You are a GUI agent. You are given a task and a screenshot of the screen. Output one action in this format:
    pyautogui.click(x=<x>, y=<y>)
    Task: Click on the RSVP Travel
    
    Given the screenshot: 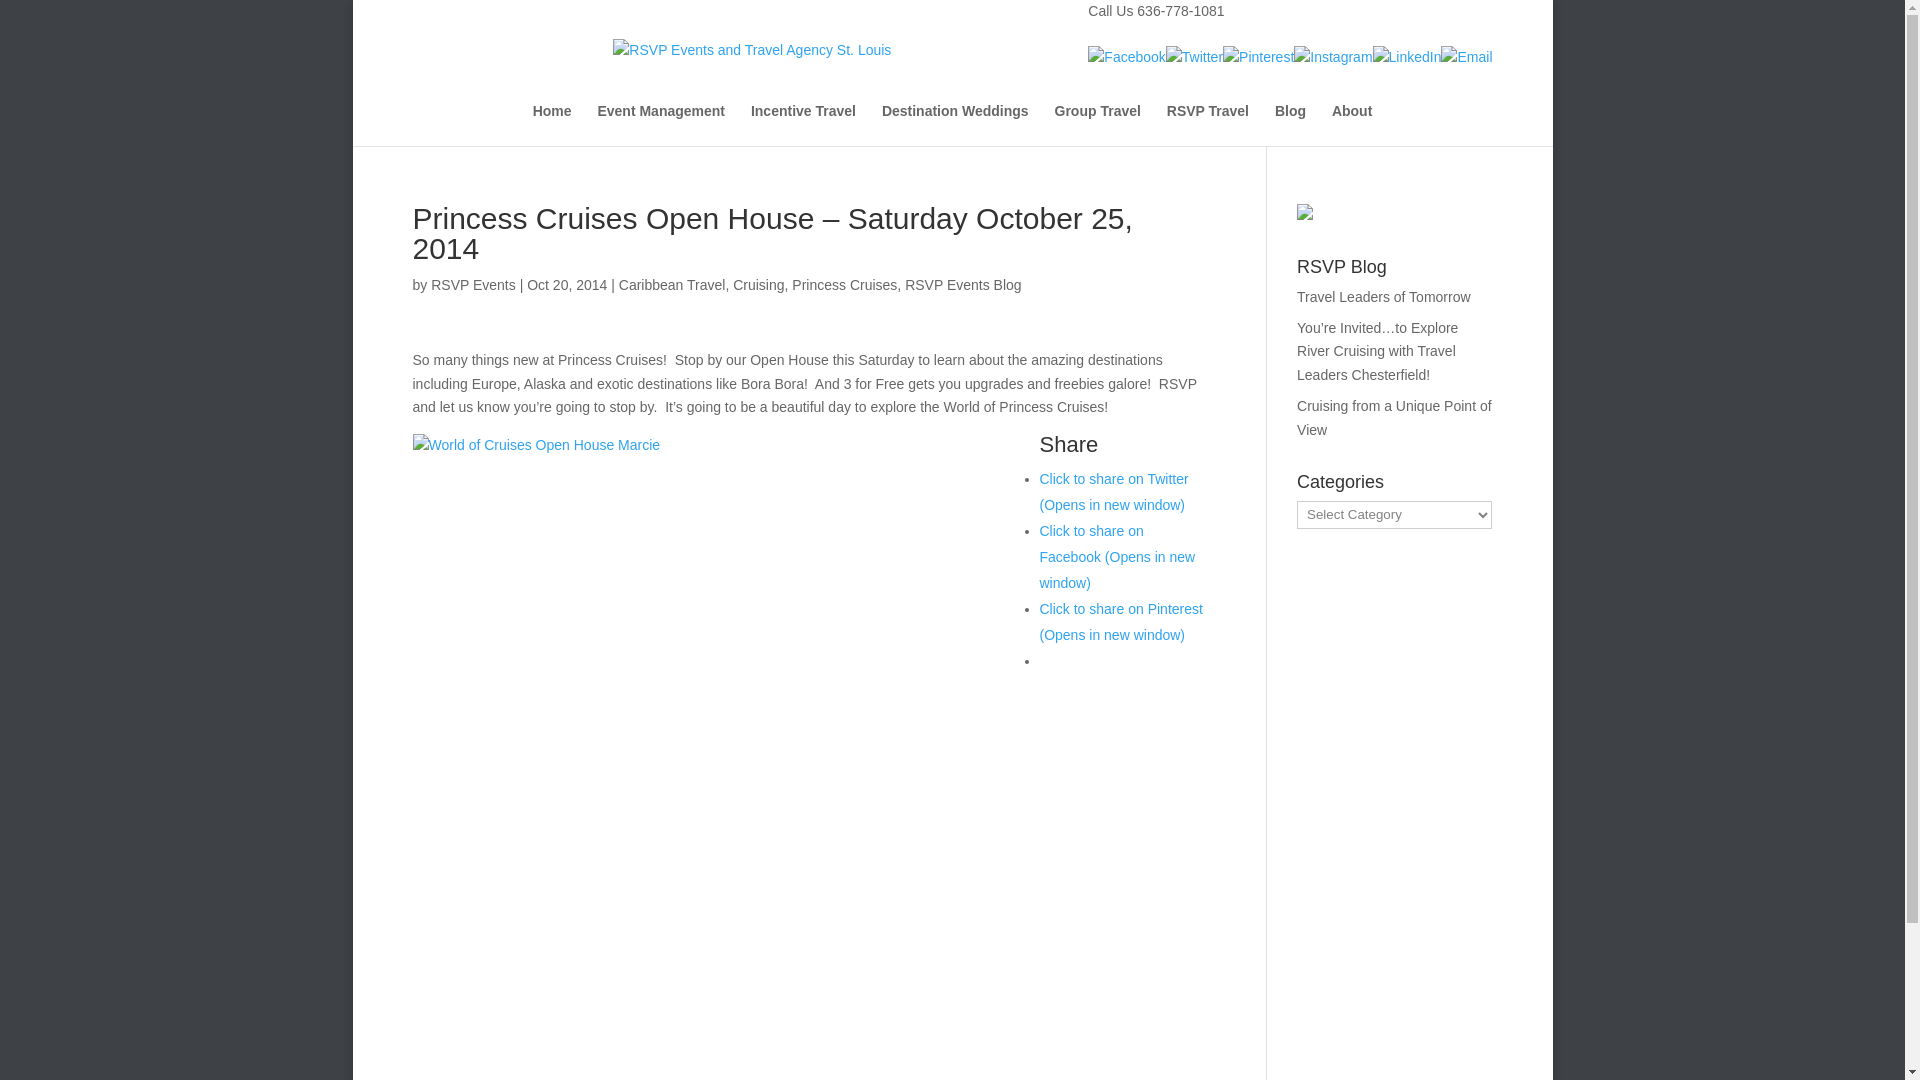 What is the action you would take?
    pyautogui.click(x=1208, y=124)
    